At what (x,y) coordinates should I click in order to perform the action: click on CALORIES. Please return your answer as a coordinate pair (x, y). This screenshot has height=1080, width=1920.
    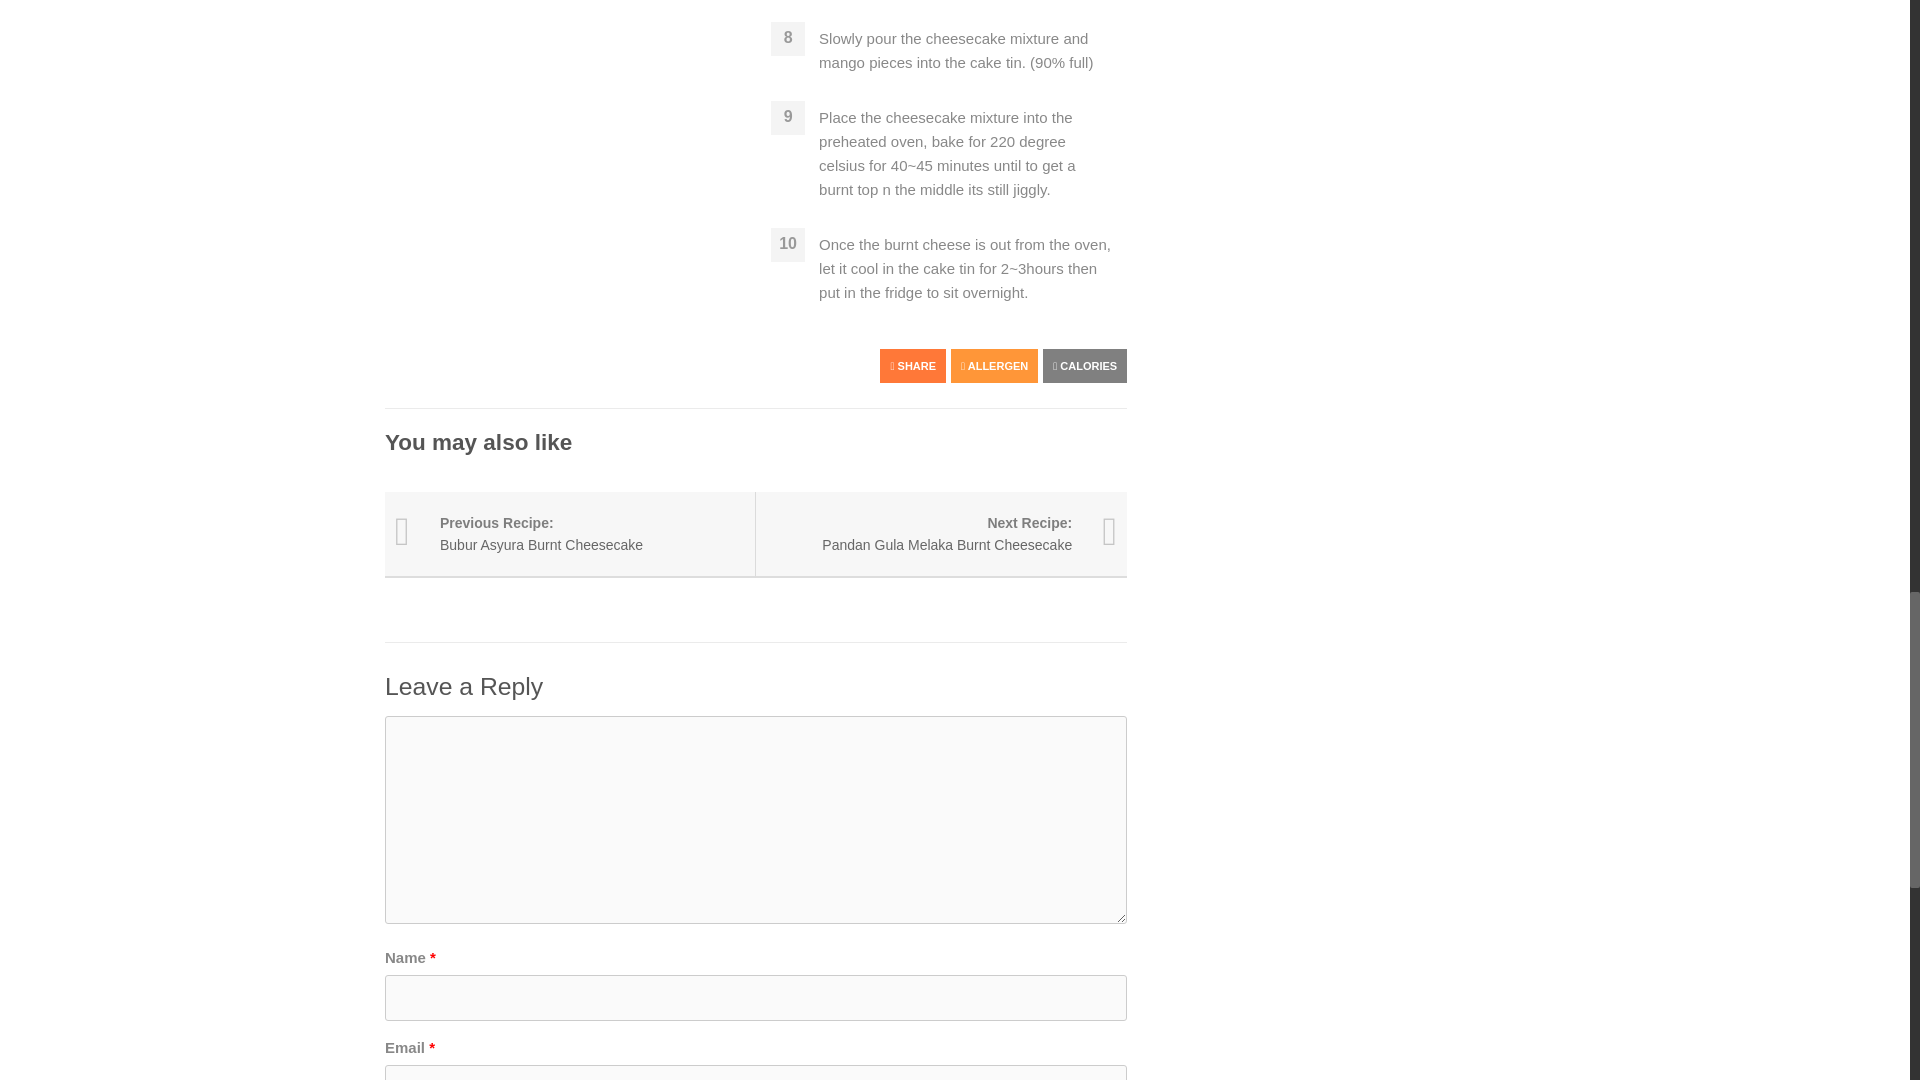
    Looking at the image, I should click on (1084, 366).